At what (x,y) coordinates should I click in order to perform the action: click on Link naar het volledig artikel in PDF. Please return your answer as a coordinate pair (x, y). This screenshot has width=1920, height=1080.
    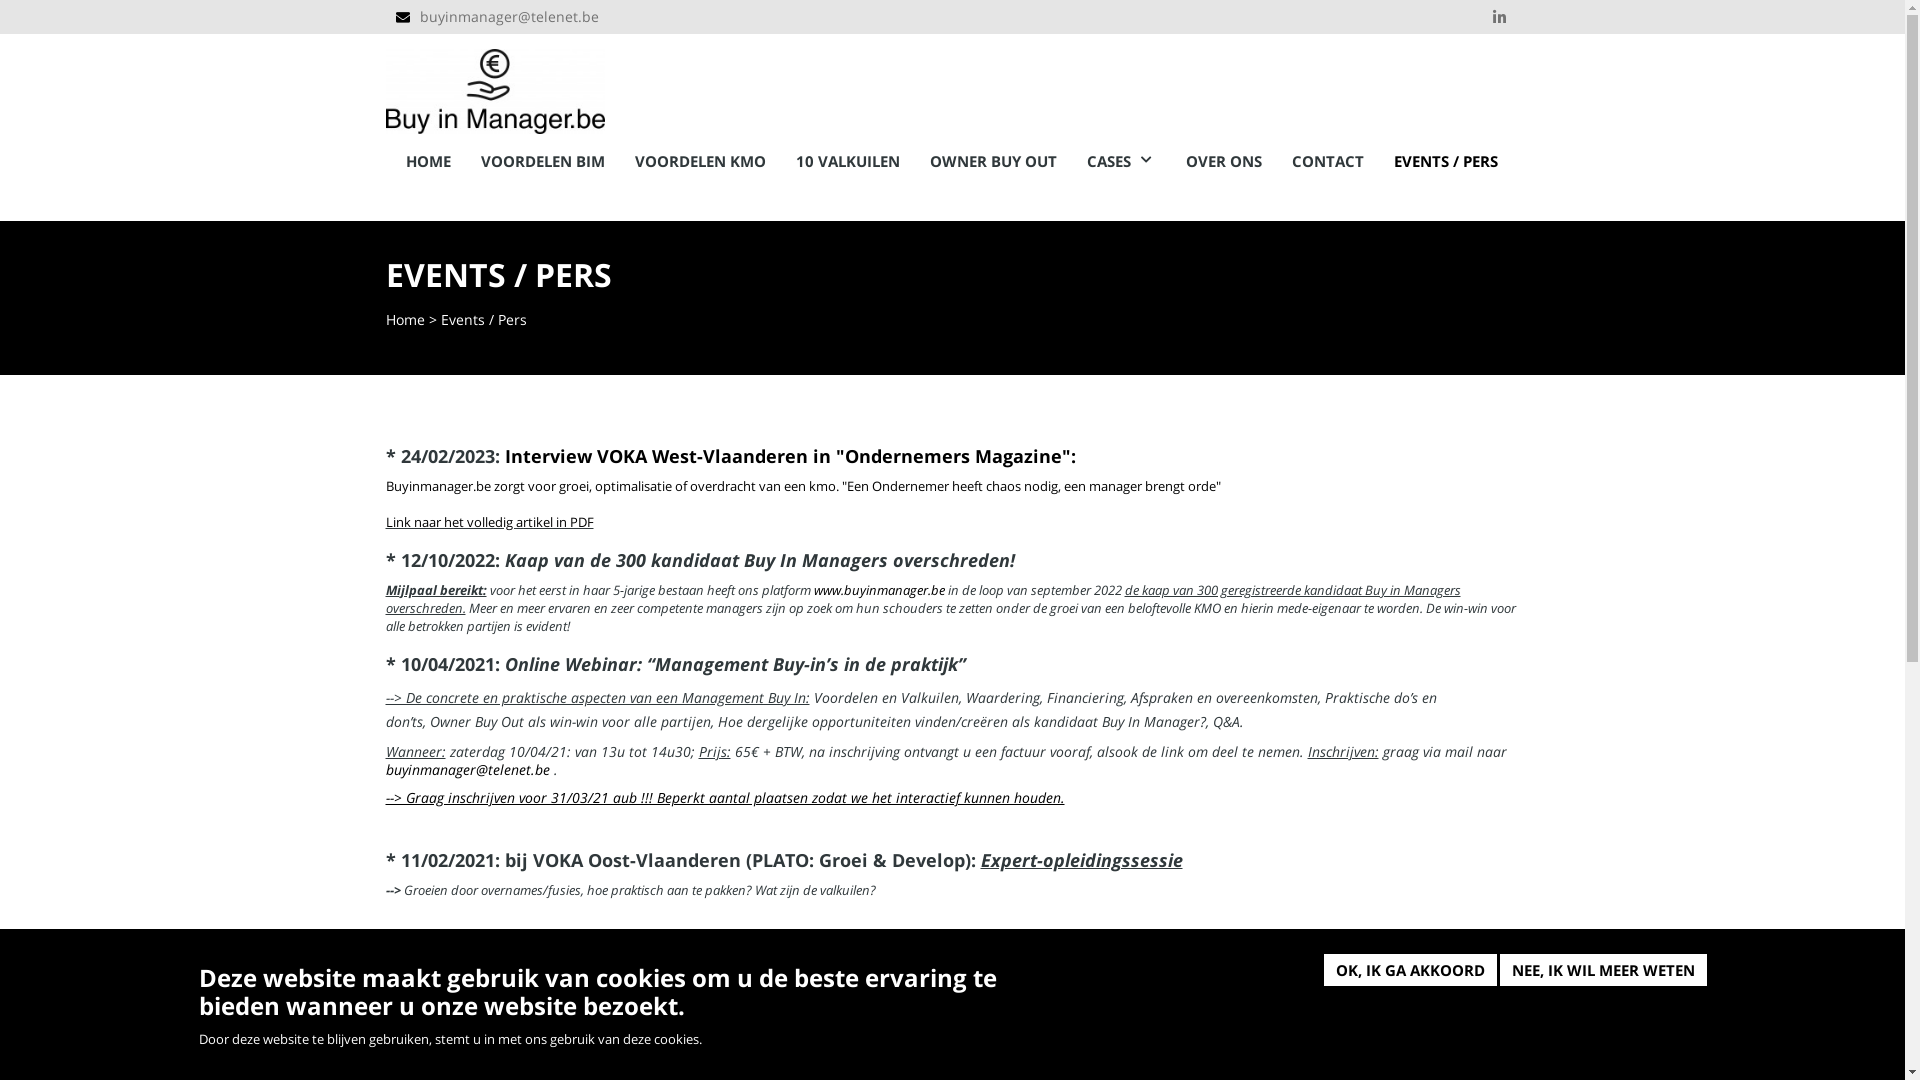
    Looking at the image, I should click on (490, 522).